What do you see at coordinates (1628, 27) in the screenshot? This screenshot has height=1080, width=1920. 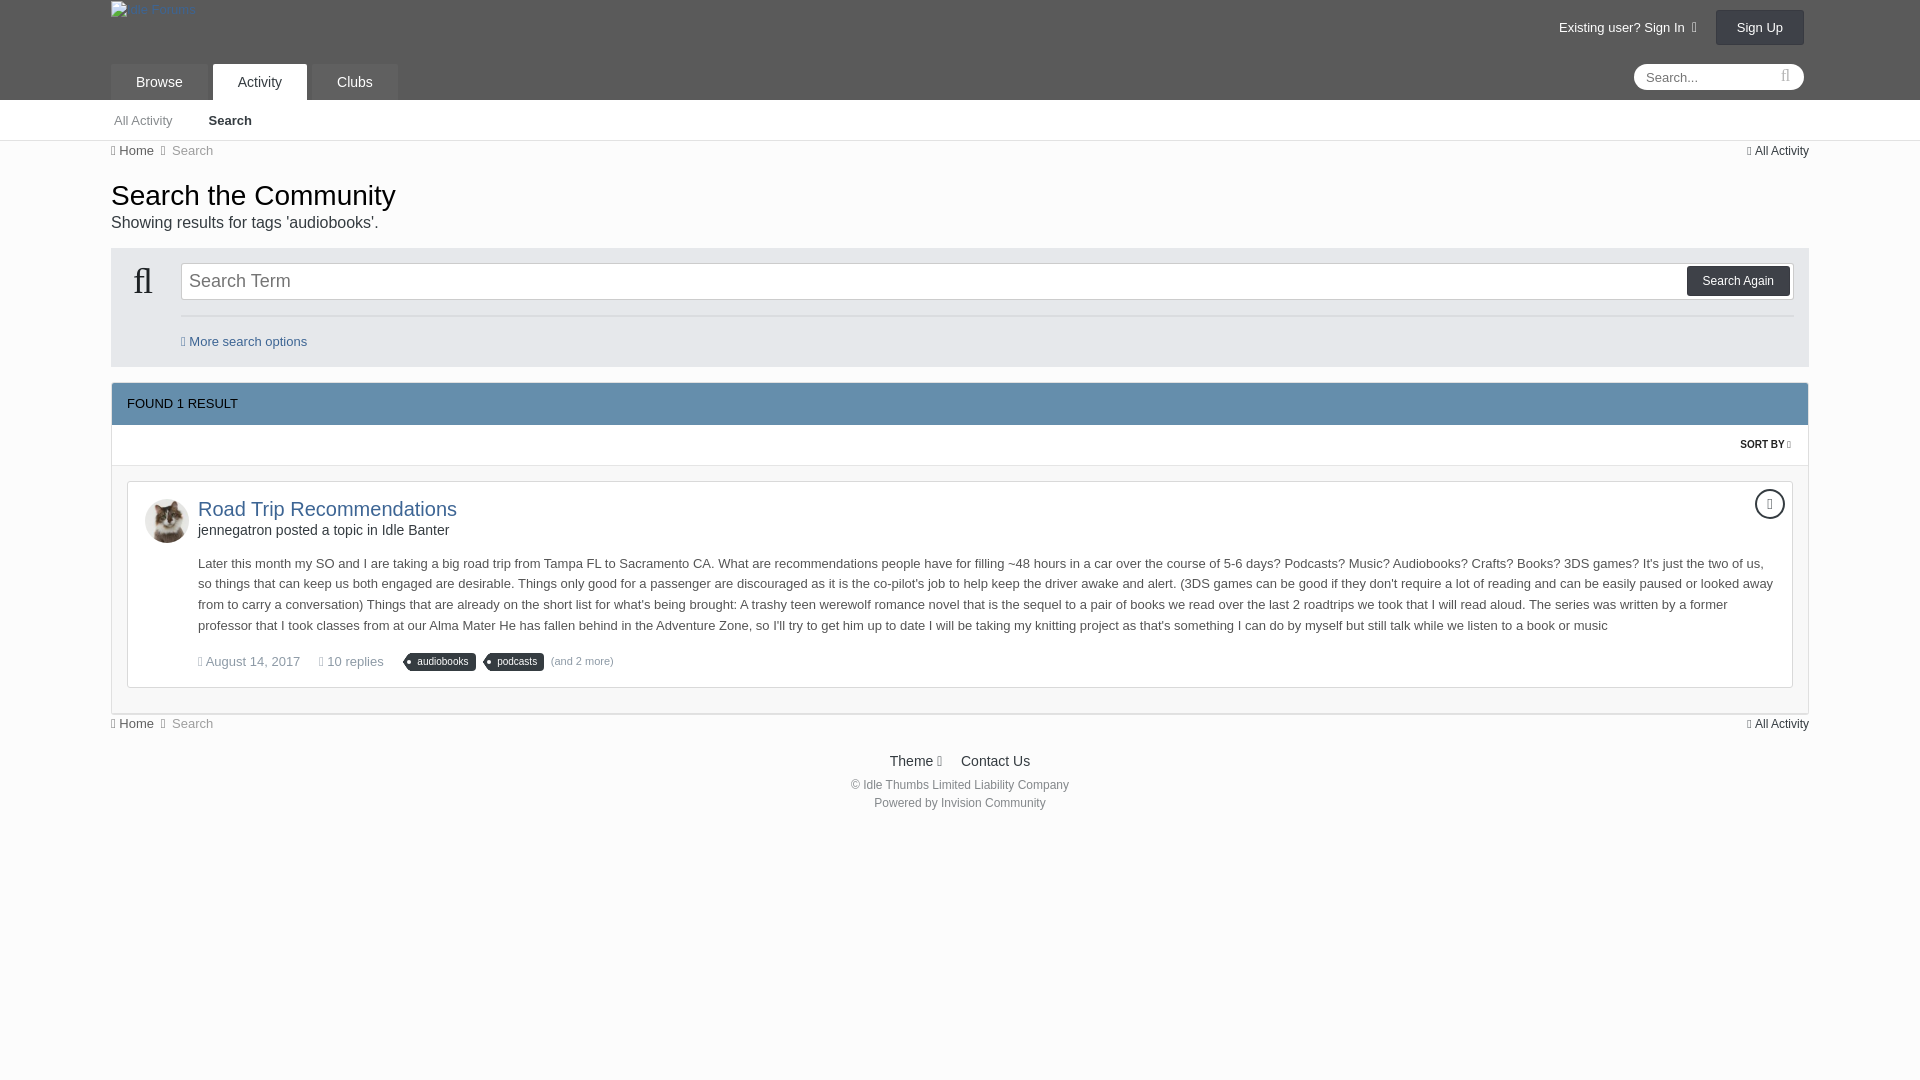 I see `Existing user? Sign In  ` at bounding box center [1628, 27].